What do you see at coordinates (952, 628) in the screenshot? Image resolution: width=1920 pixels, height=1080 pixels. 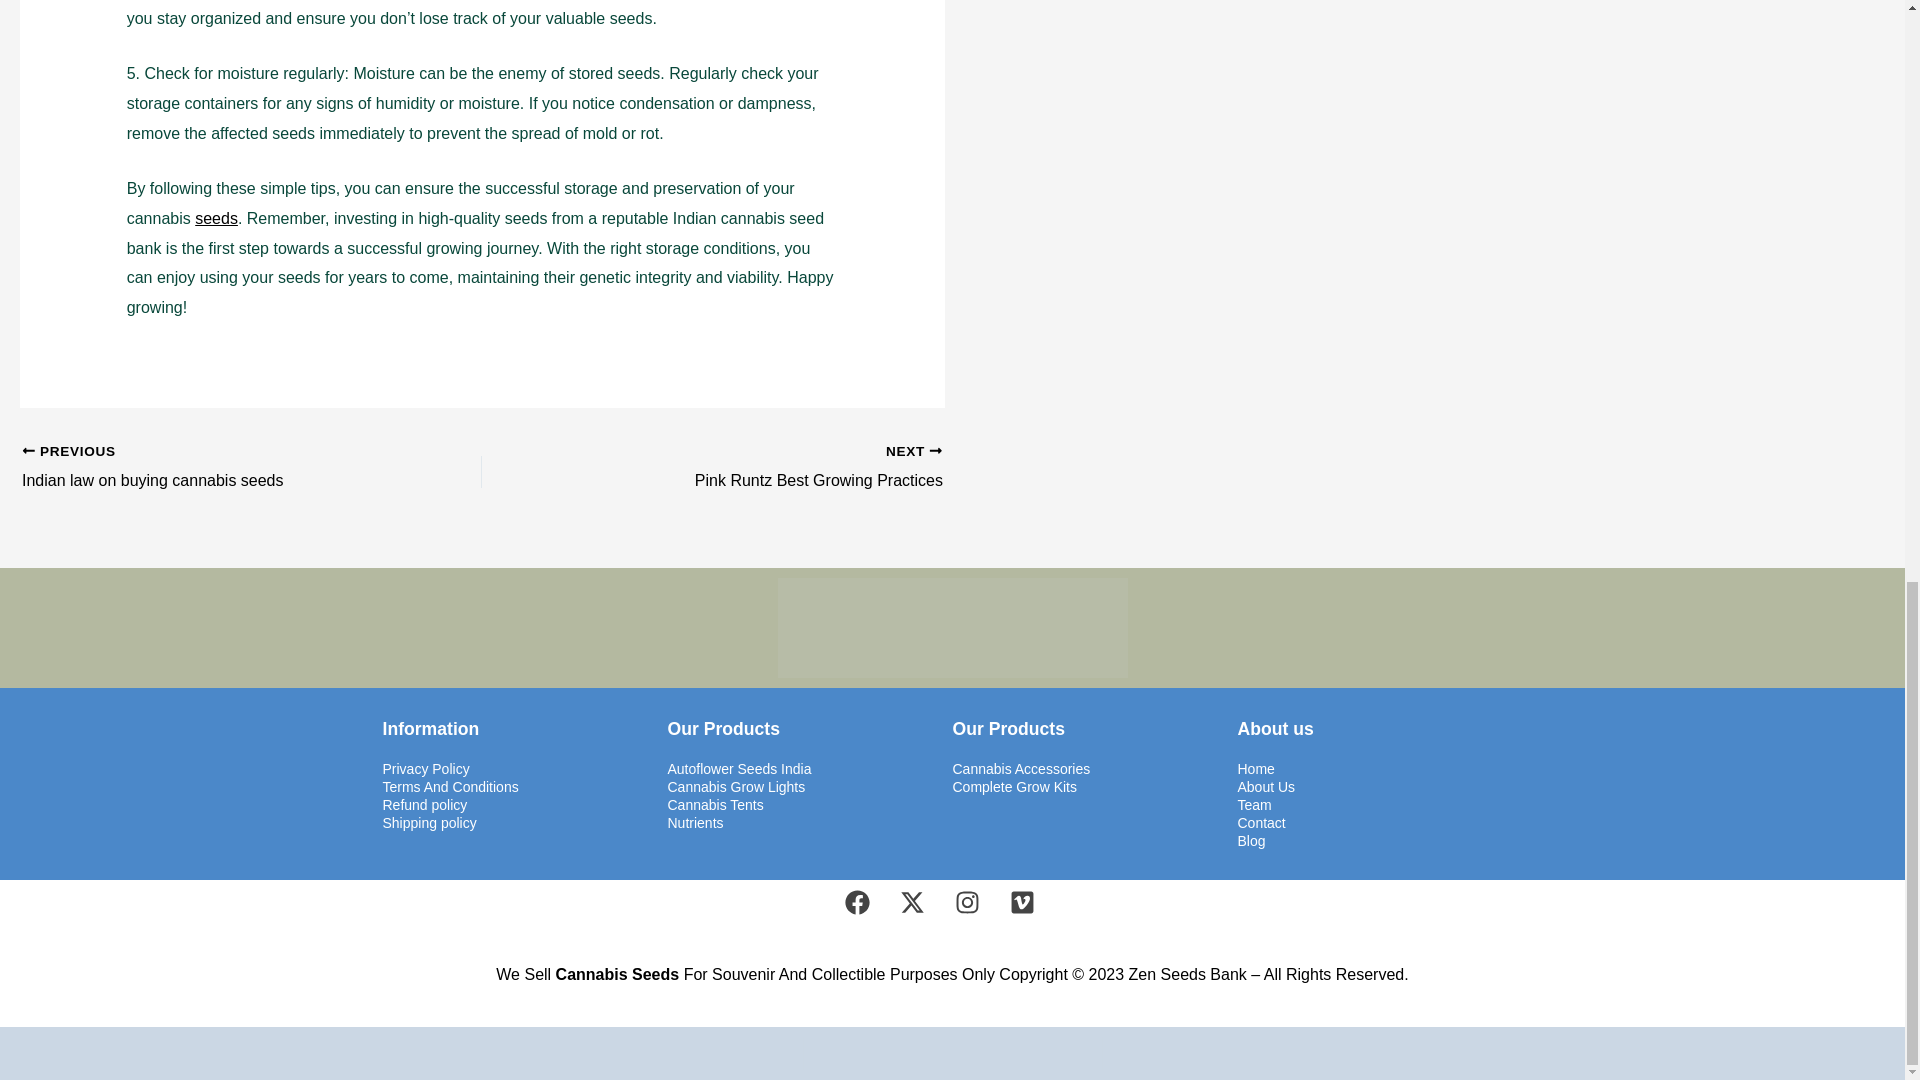 I see `wave` at bounding box center [952, 628].